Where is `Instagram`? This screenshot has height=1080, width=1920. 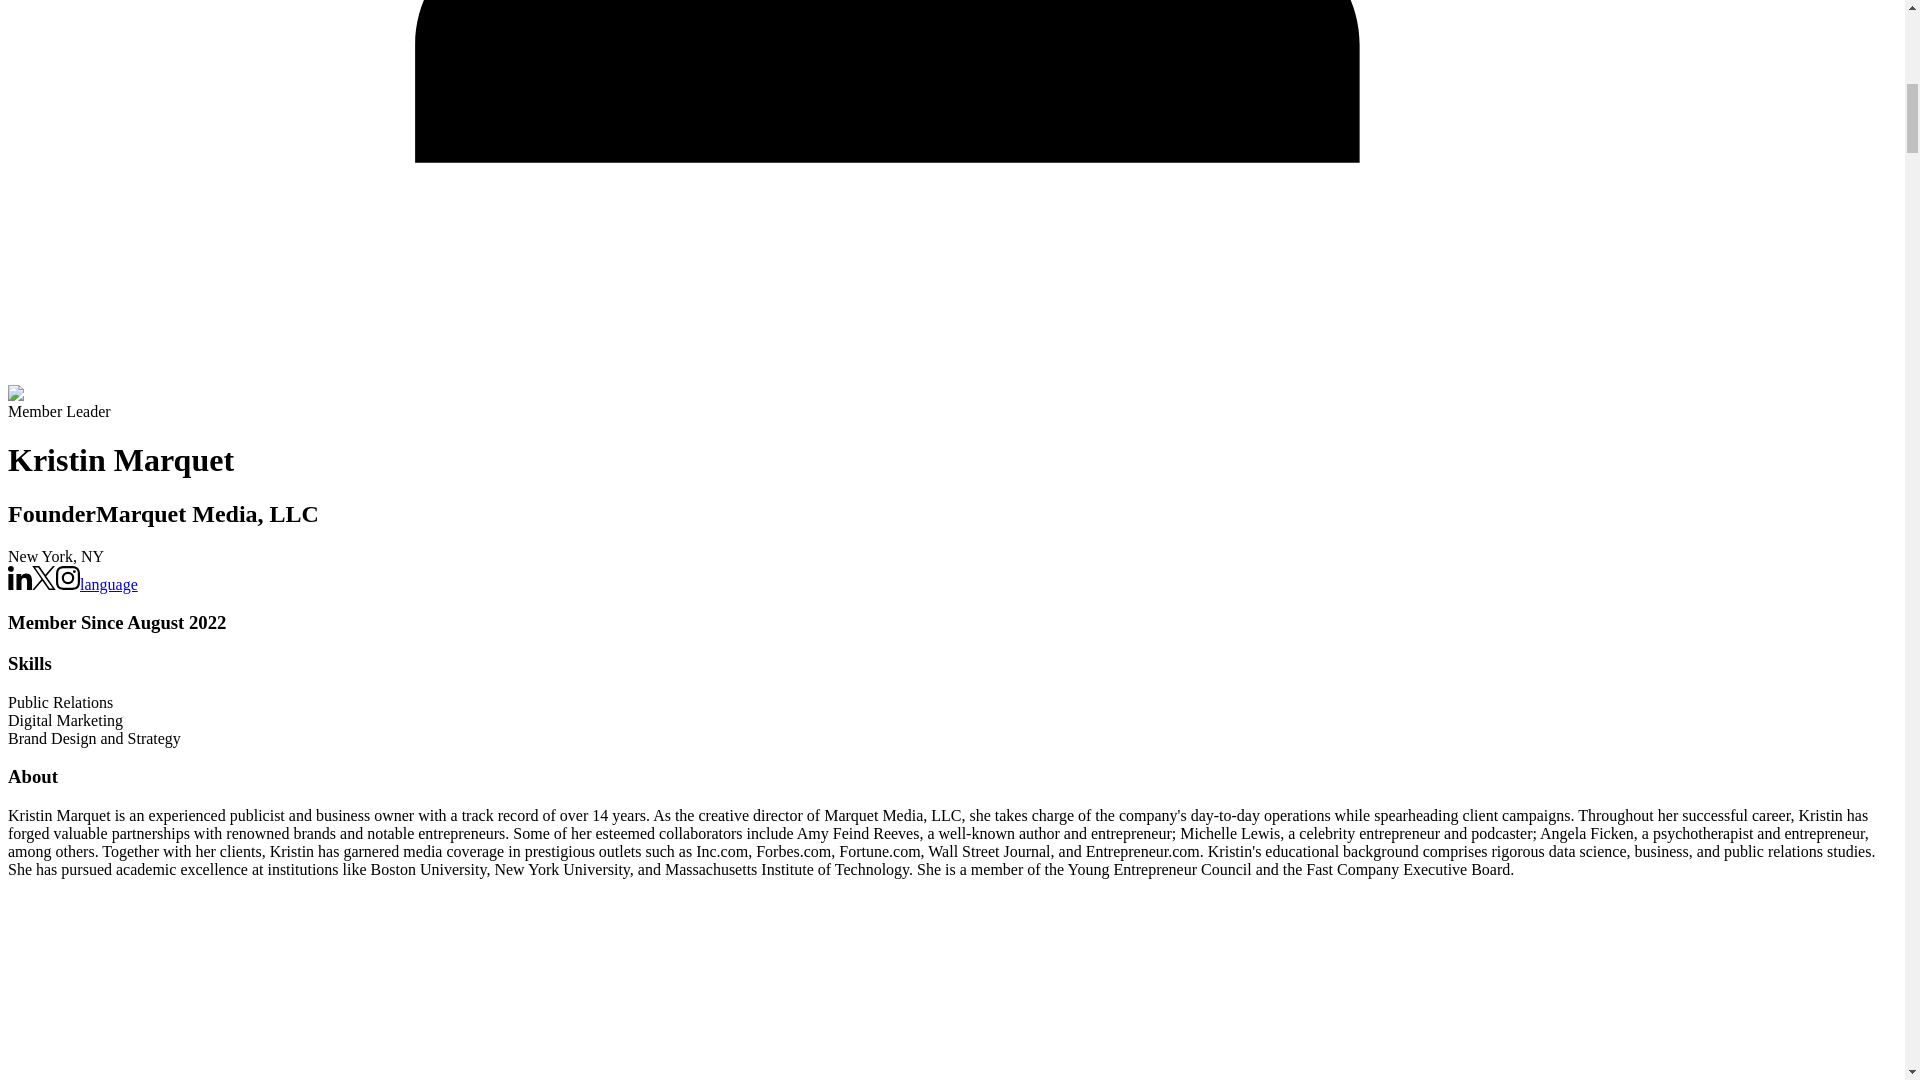
Instagram is located at coordinates (68, 577).